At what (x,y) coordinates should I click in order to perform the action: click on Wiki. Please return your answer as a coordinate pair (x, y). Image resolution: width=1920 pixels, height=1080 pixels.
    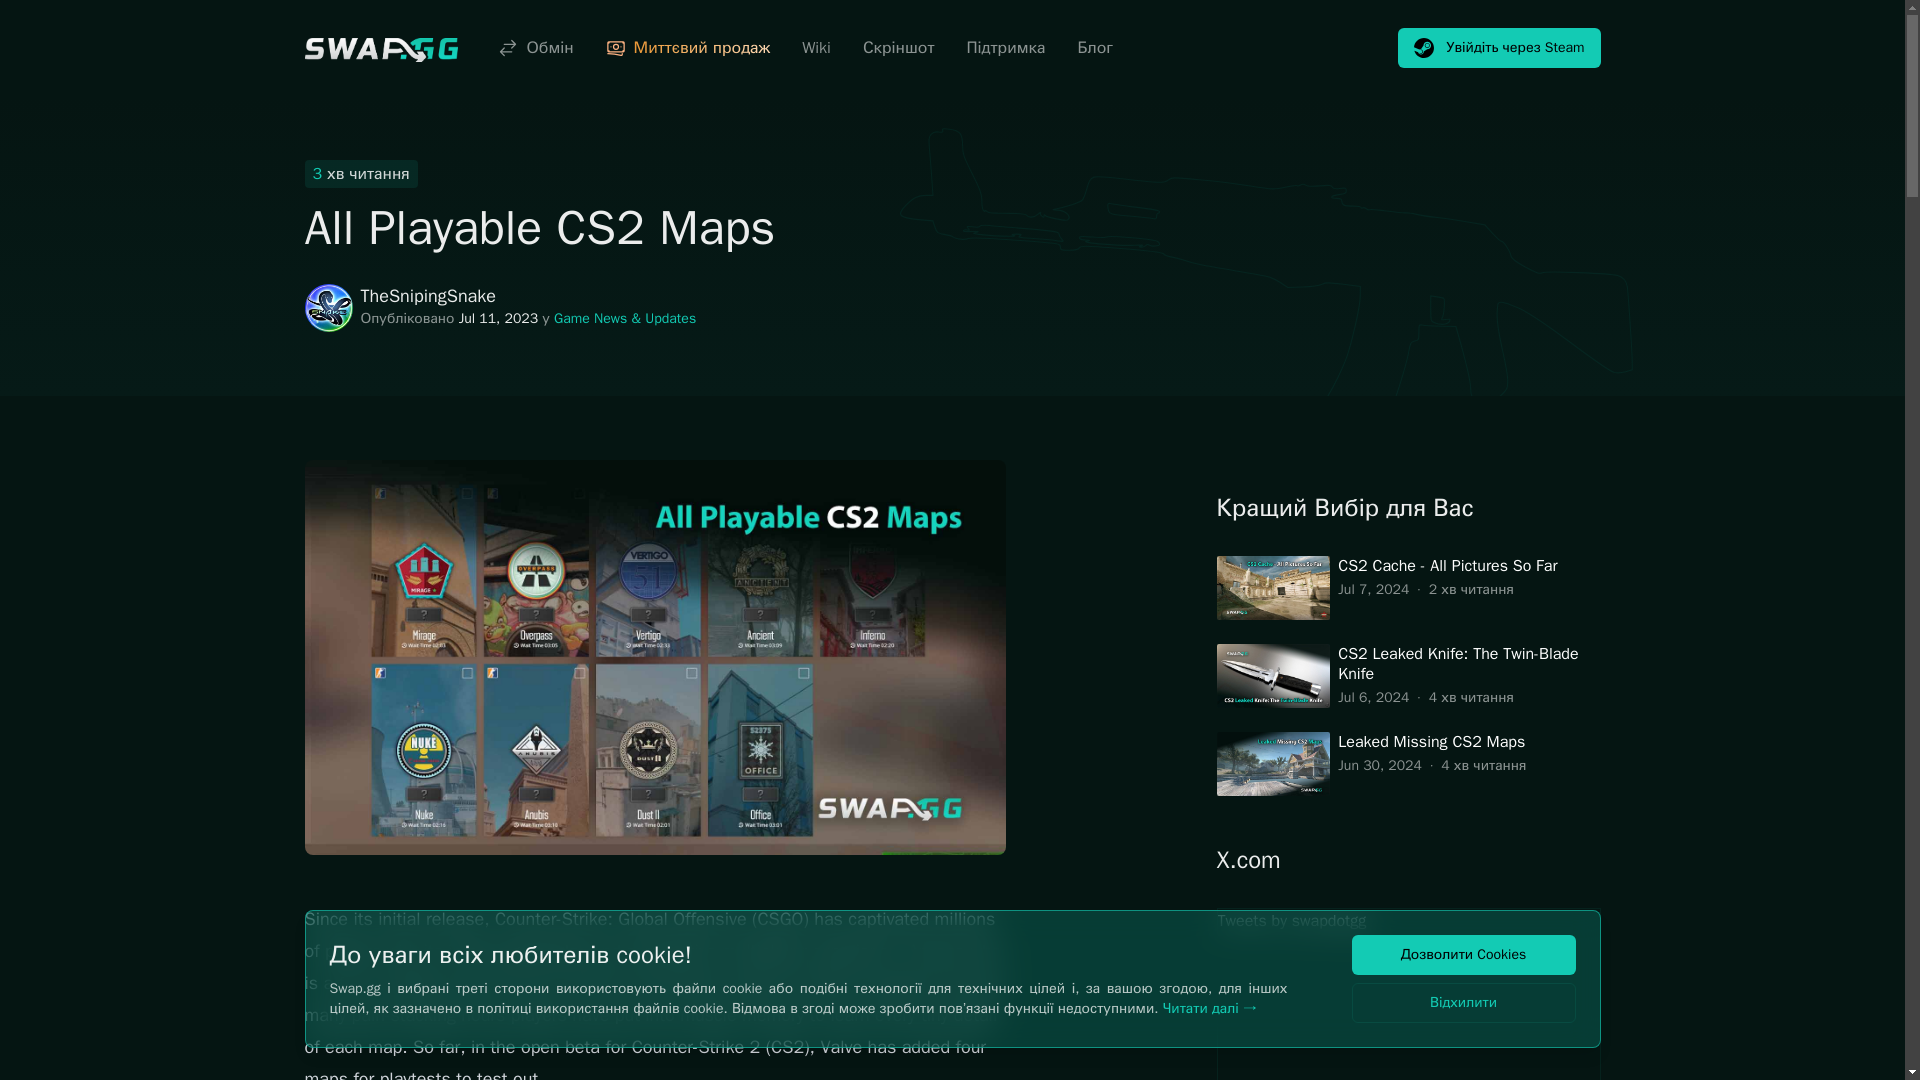
    Looking at the image, I should click on (816, 48).